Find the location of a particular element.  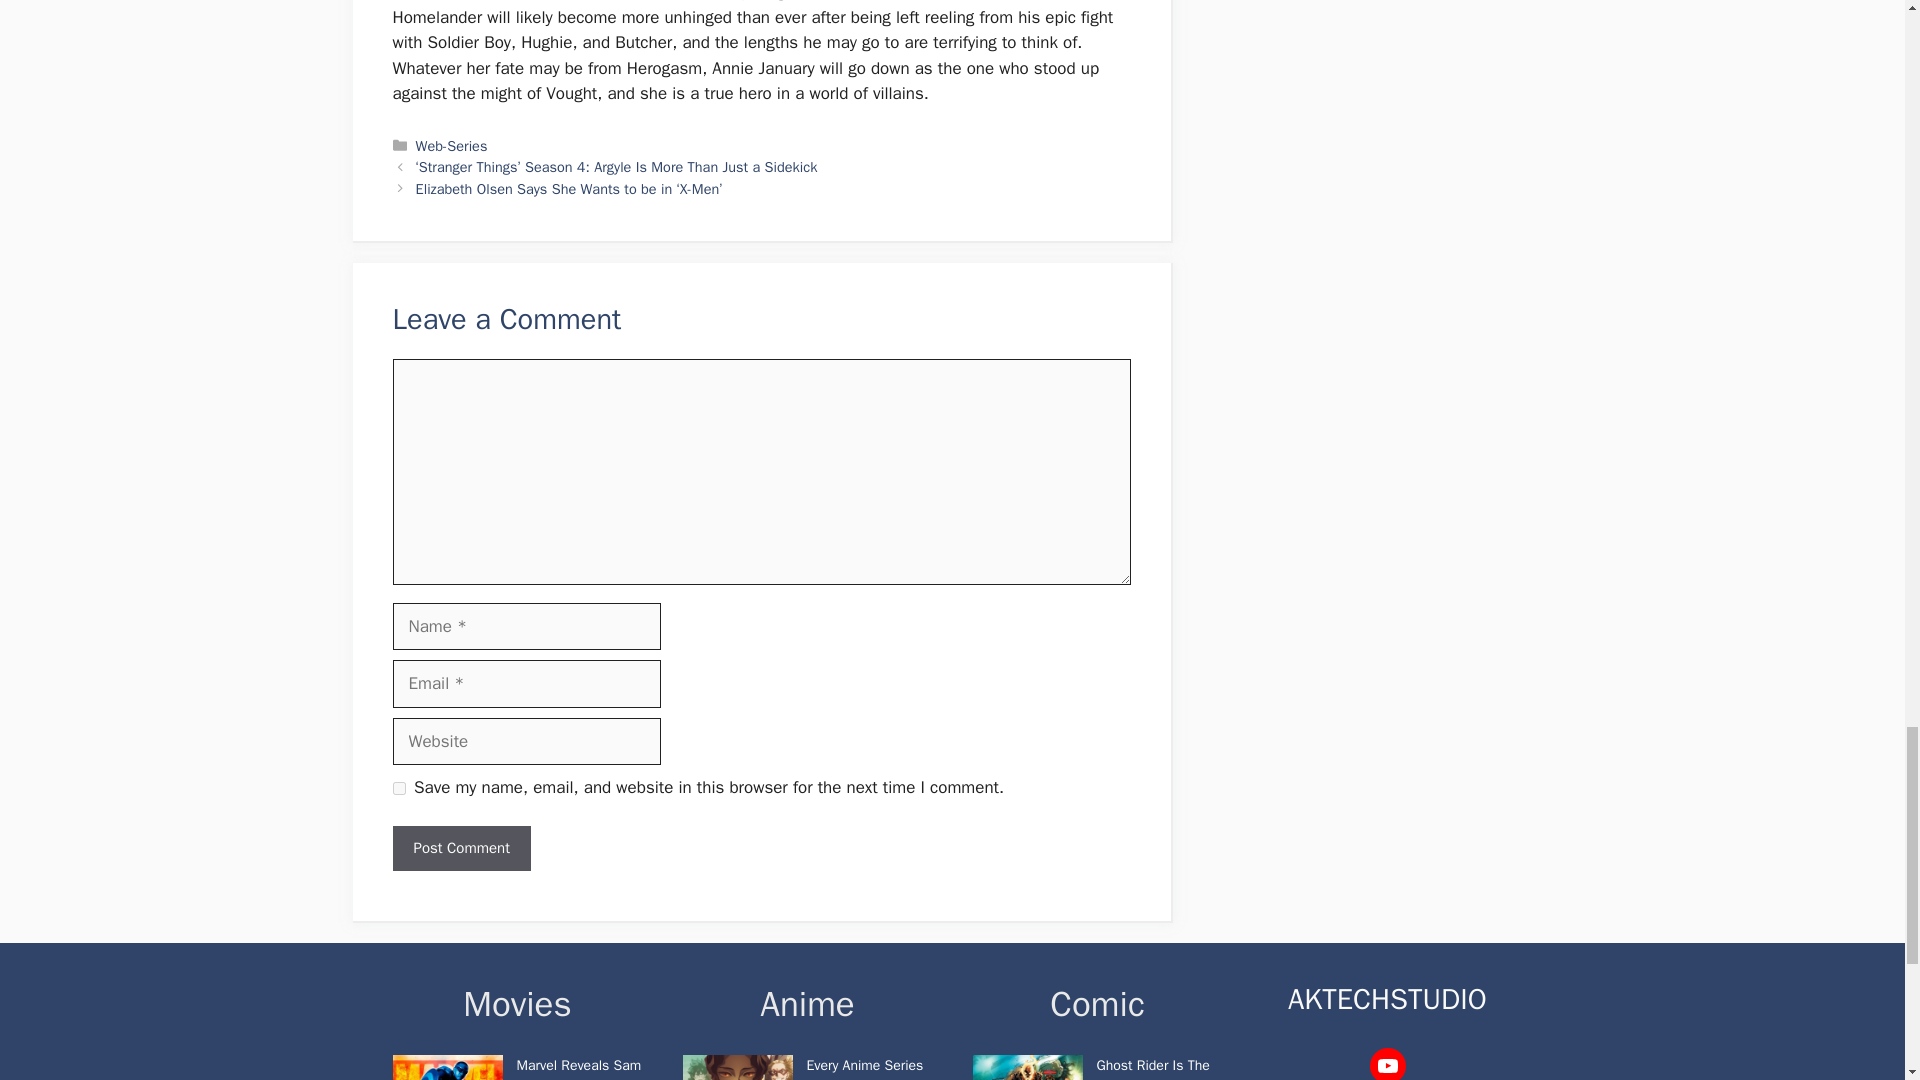

Post Comment is located at coordinates (460, 848).